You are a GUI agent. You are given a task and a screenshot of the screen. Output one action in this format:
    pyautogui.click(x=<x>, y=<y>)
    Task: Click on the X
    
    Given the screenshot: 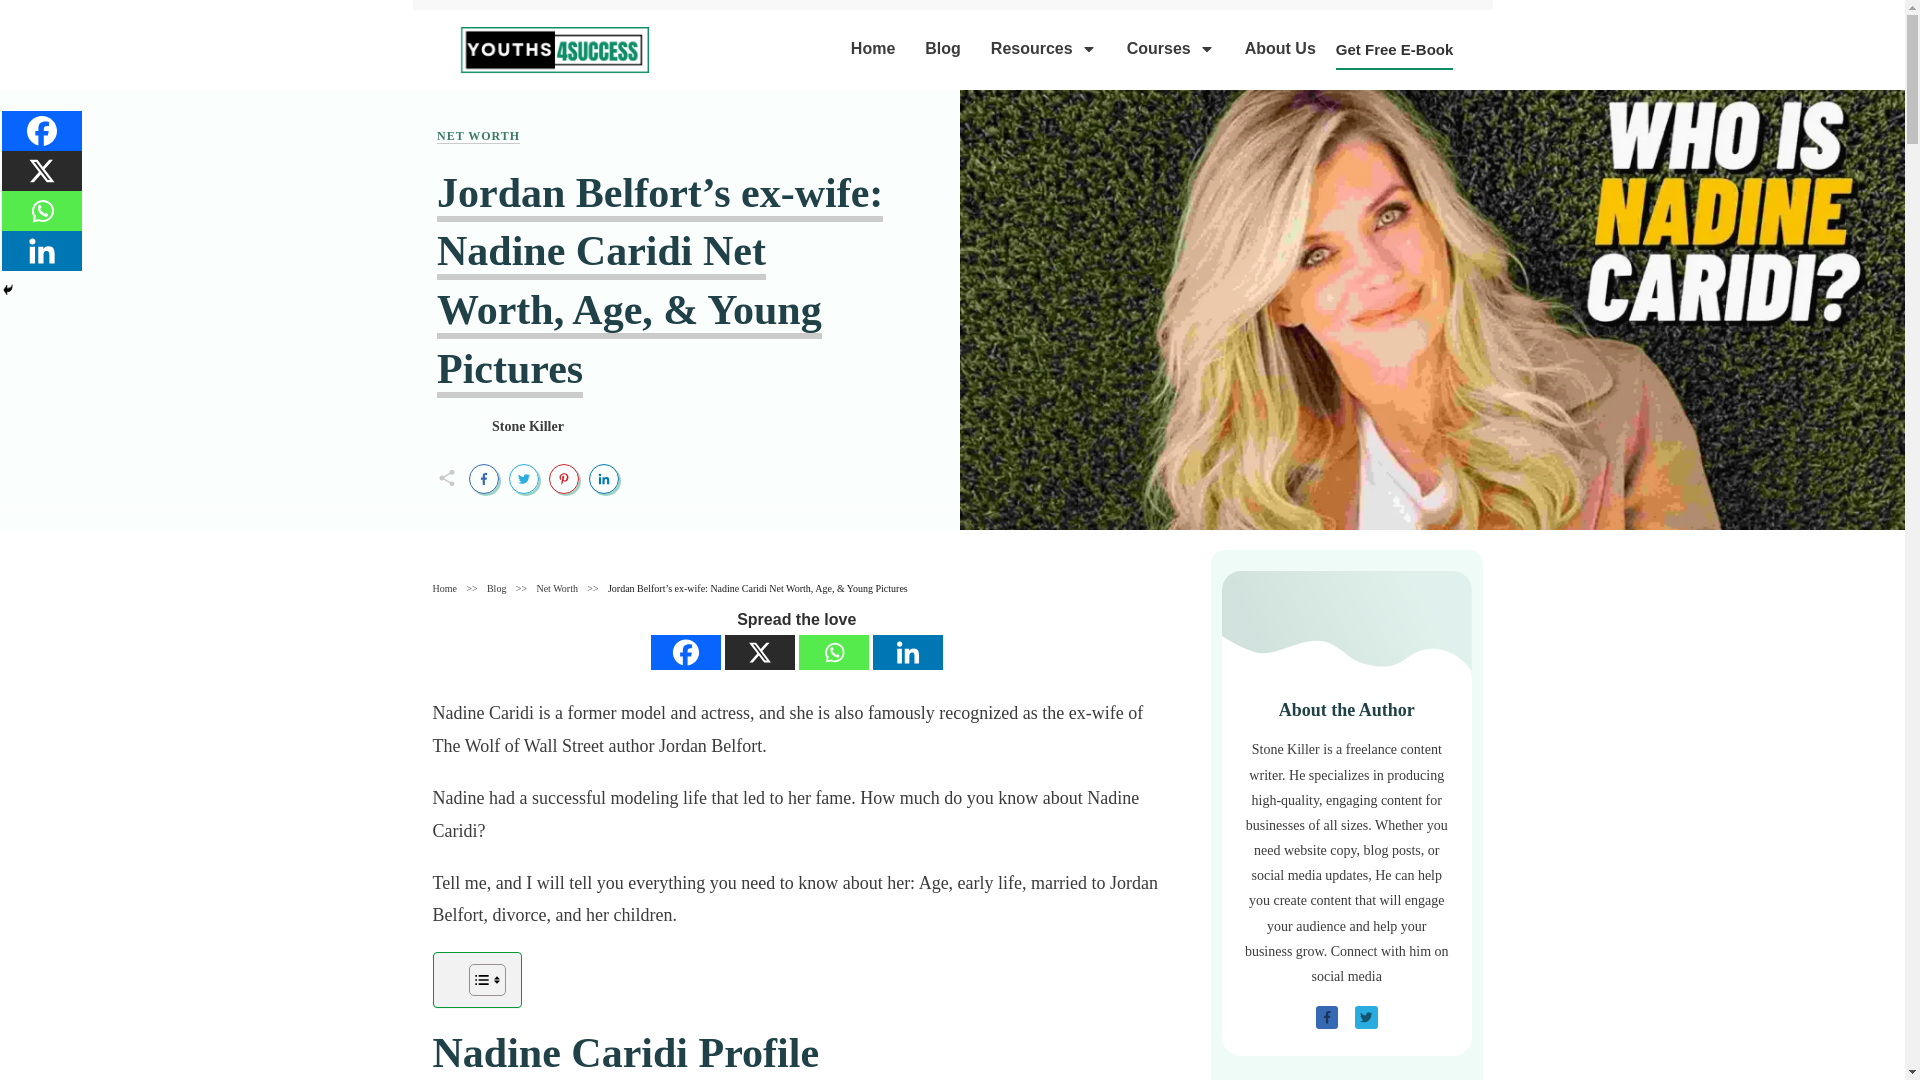 What is the action you would take?
    pyautogui.click(x=760, y=652)
    